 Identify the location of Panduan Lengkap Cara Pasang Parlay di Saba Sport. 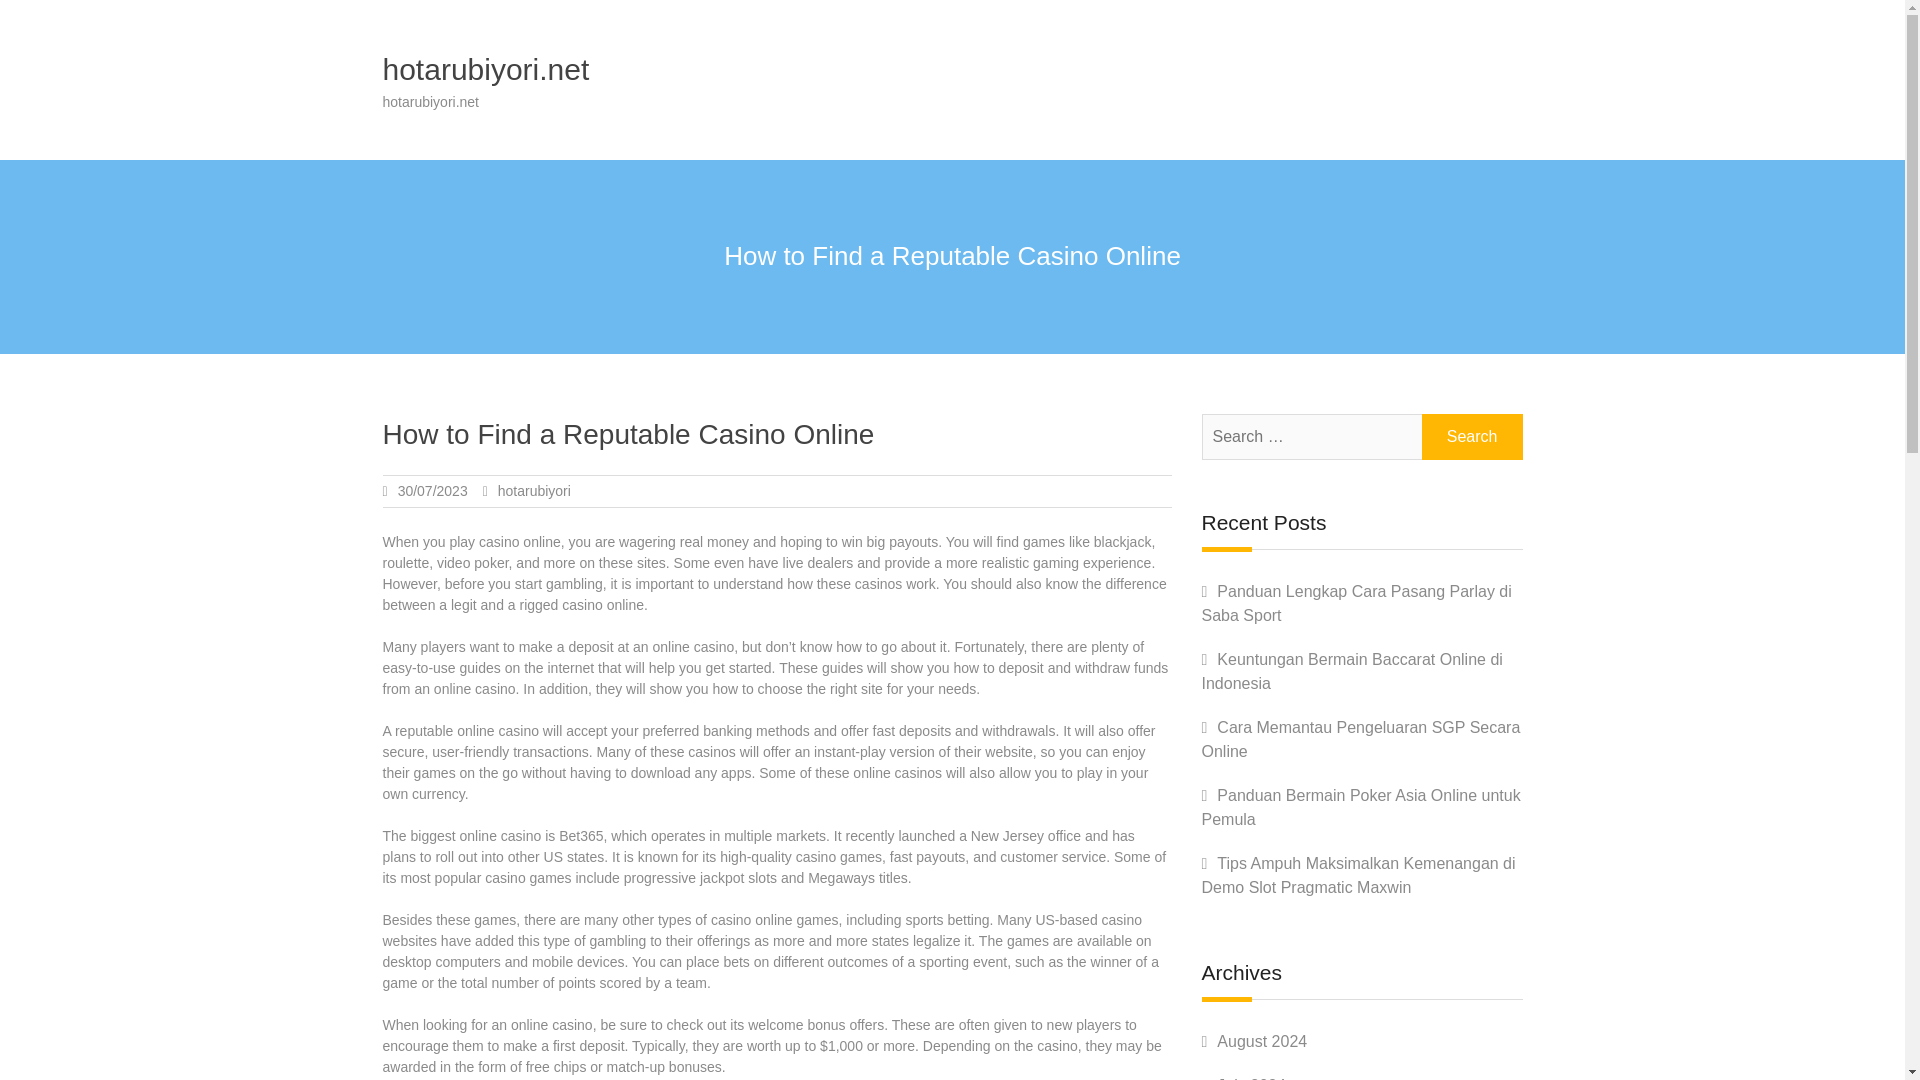
(1356, 604).